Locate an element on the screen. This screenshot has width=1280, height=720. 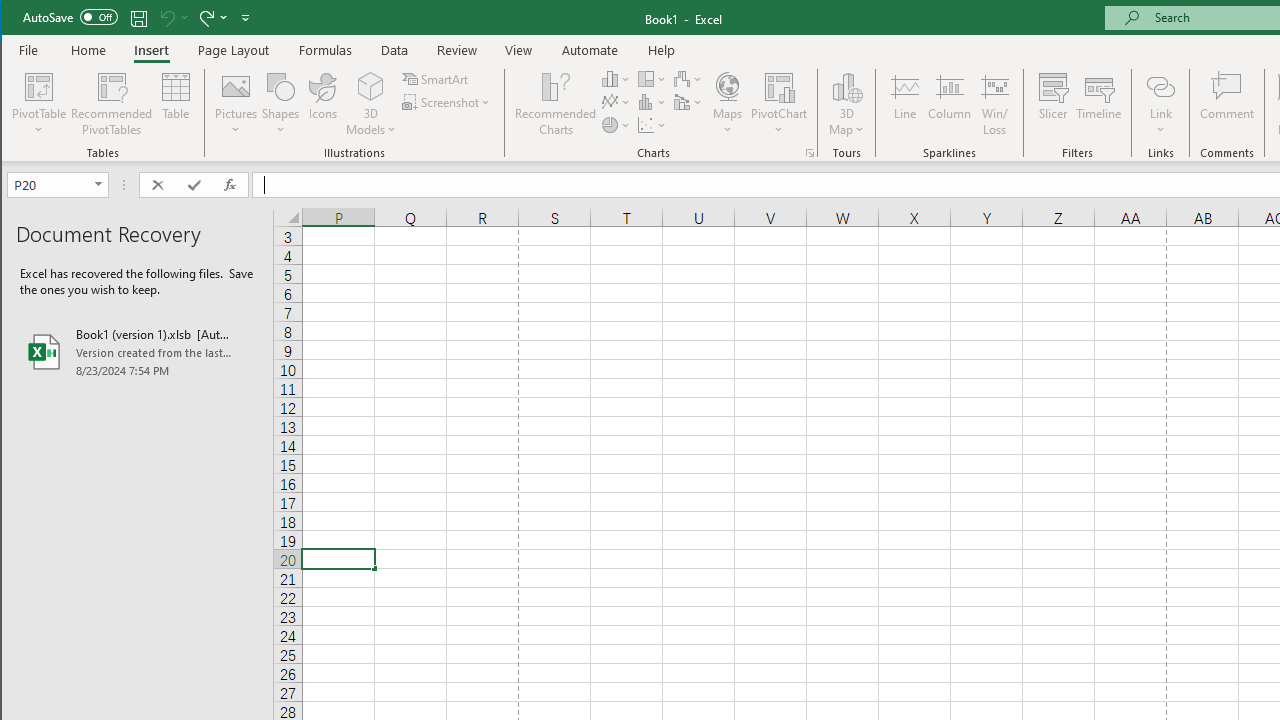
PivotChart is located at coordinates (779, 86).